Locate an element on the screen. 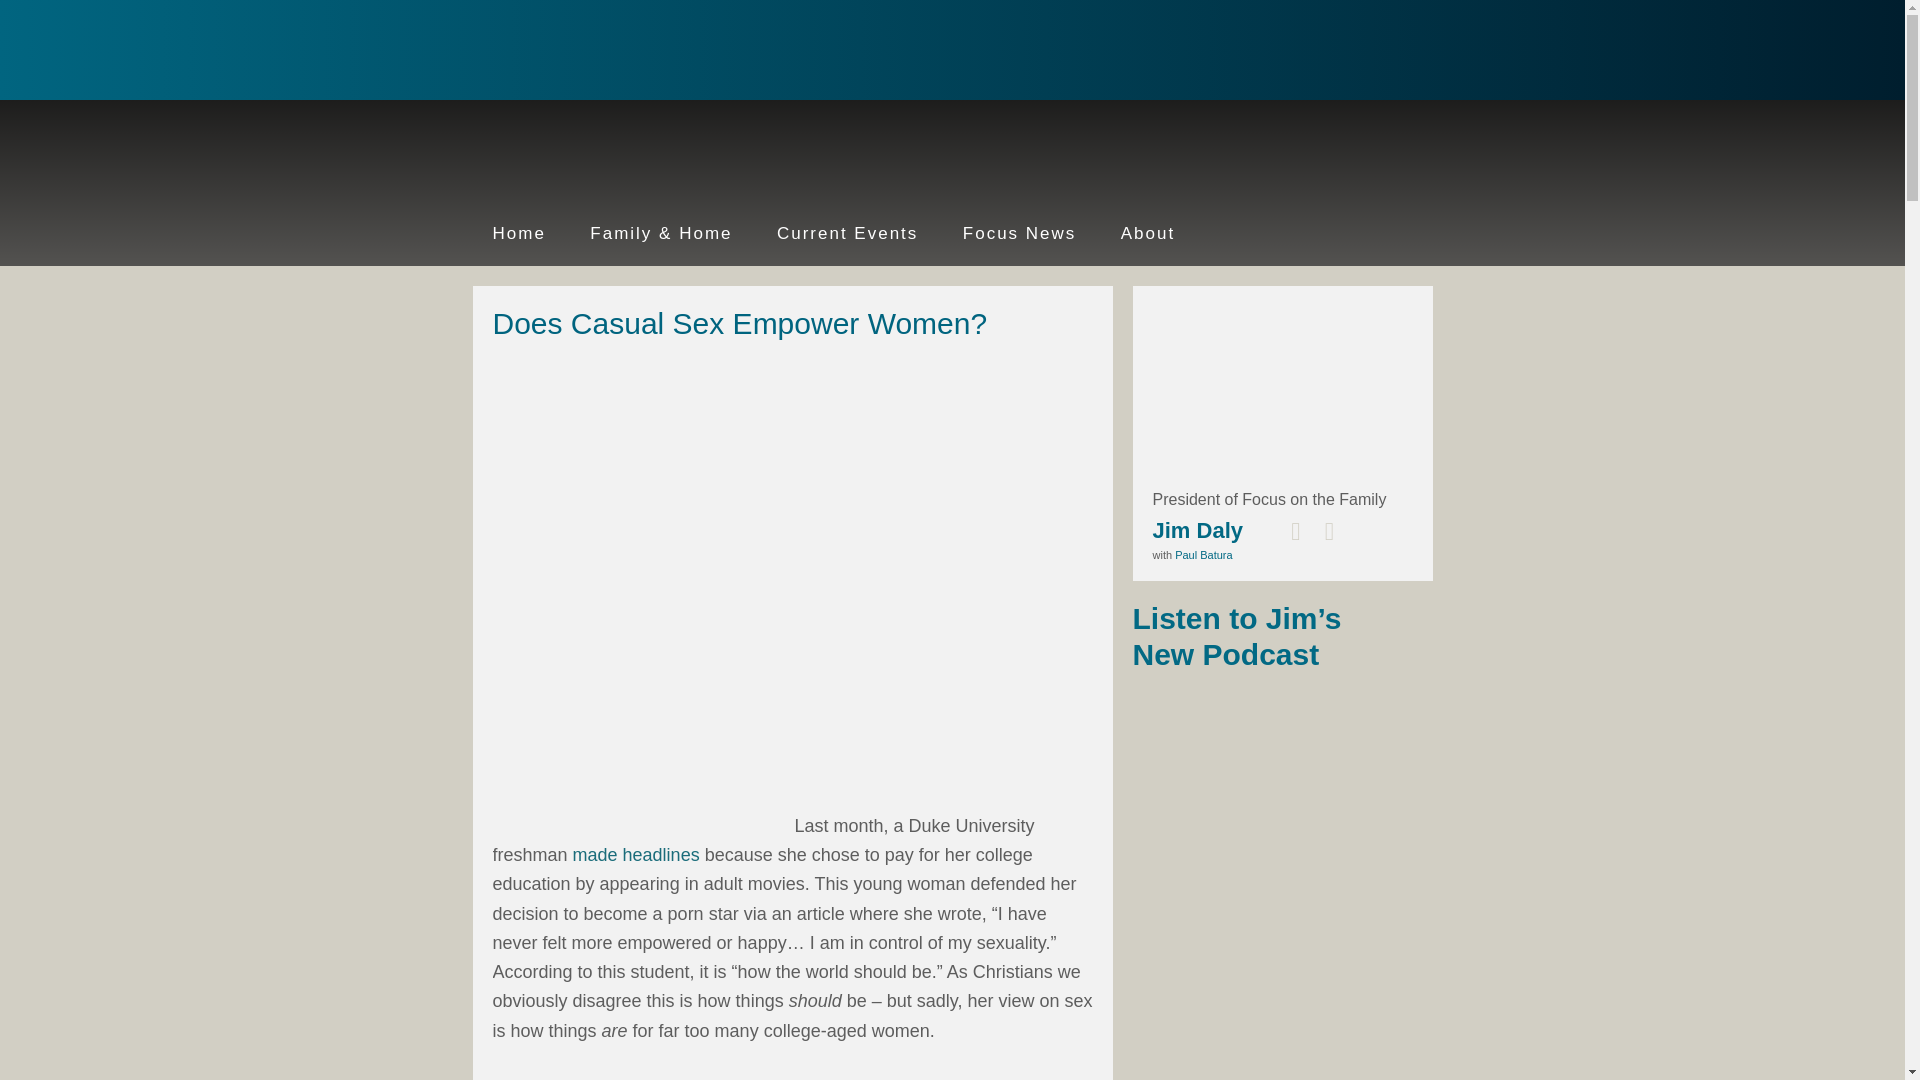 This screenshot has width=1920, height=1080. Jim Daly is located at coordinates (602, 52).